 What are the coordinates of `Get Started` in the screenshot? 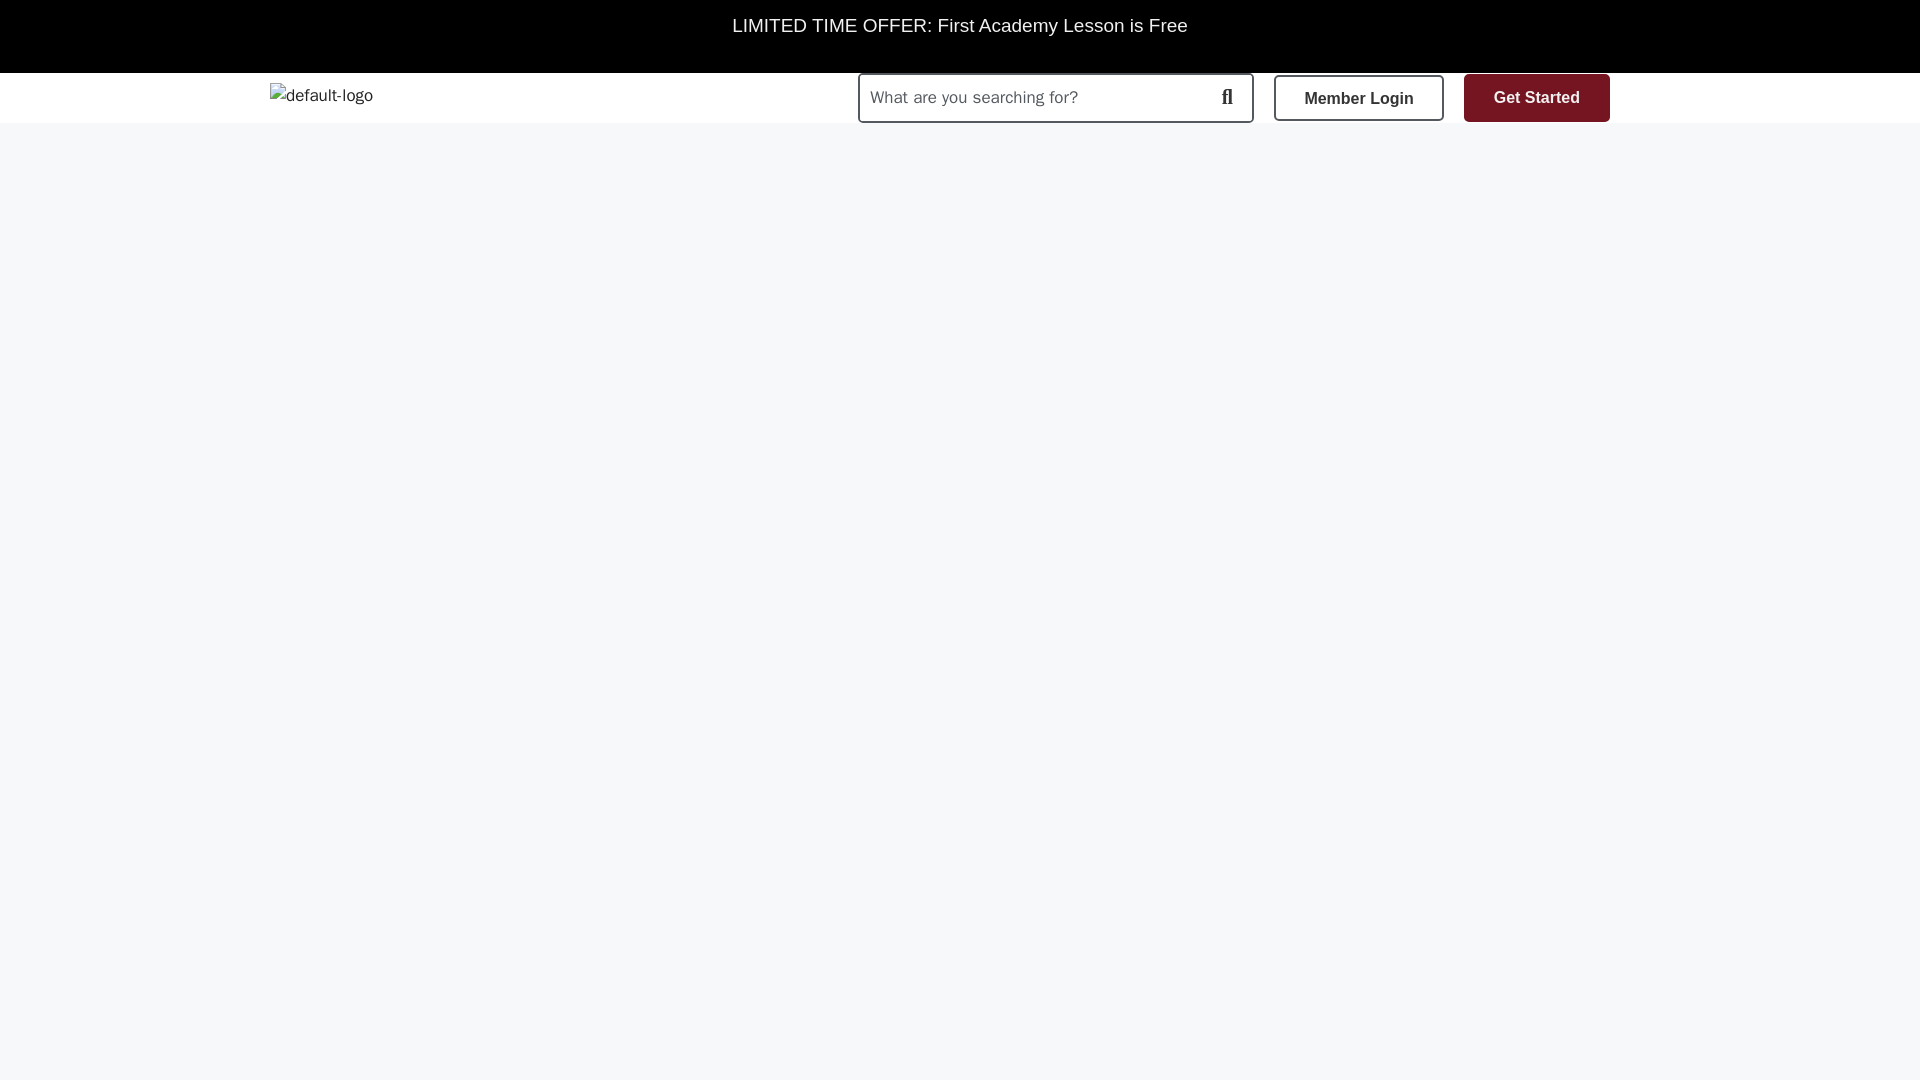 It's located at (1536, 98).